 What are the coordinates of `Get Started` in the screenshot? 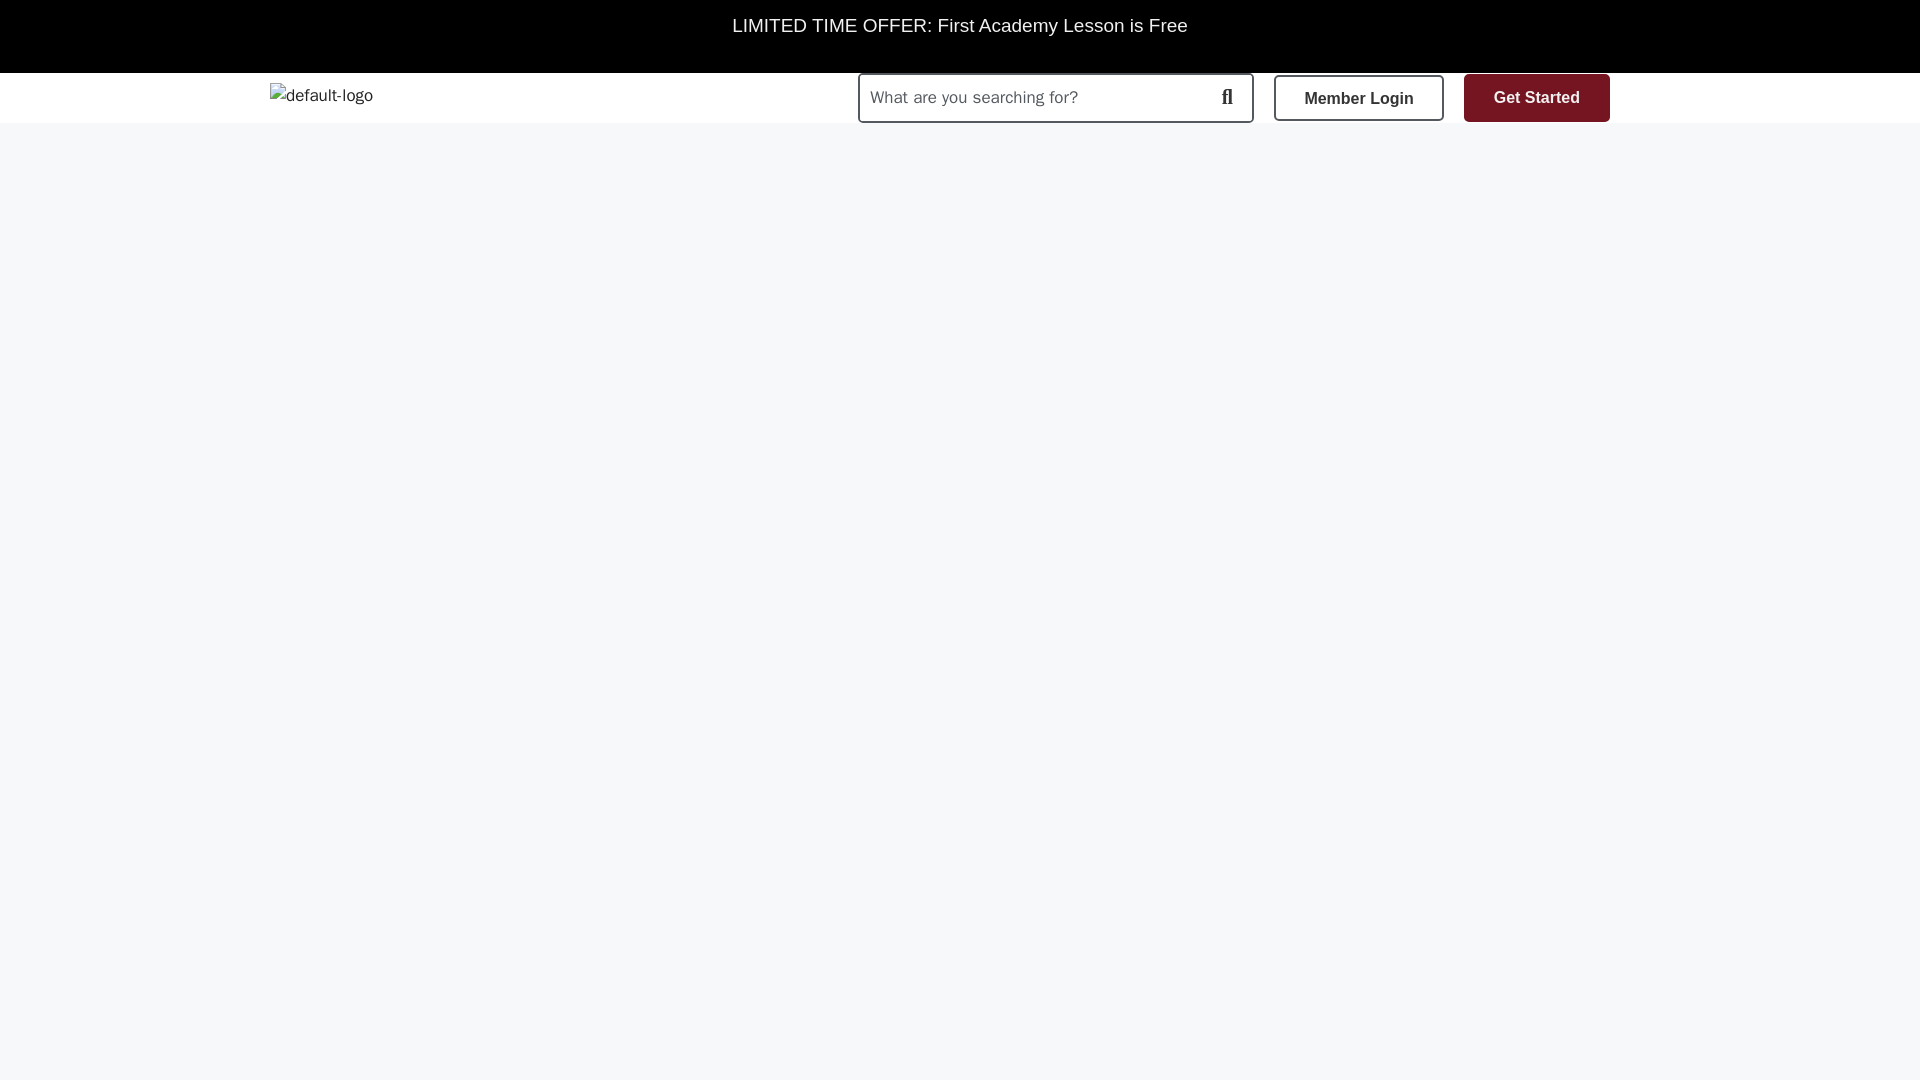 It's located at (1536, 98).